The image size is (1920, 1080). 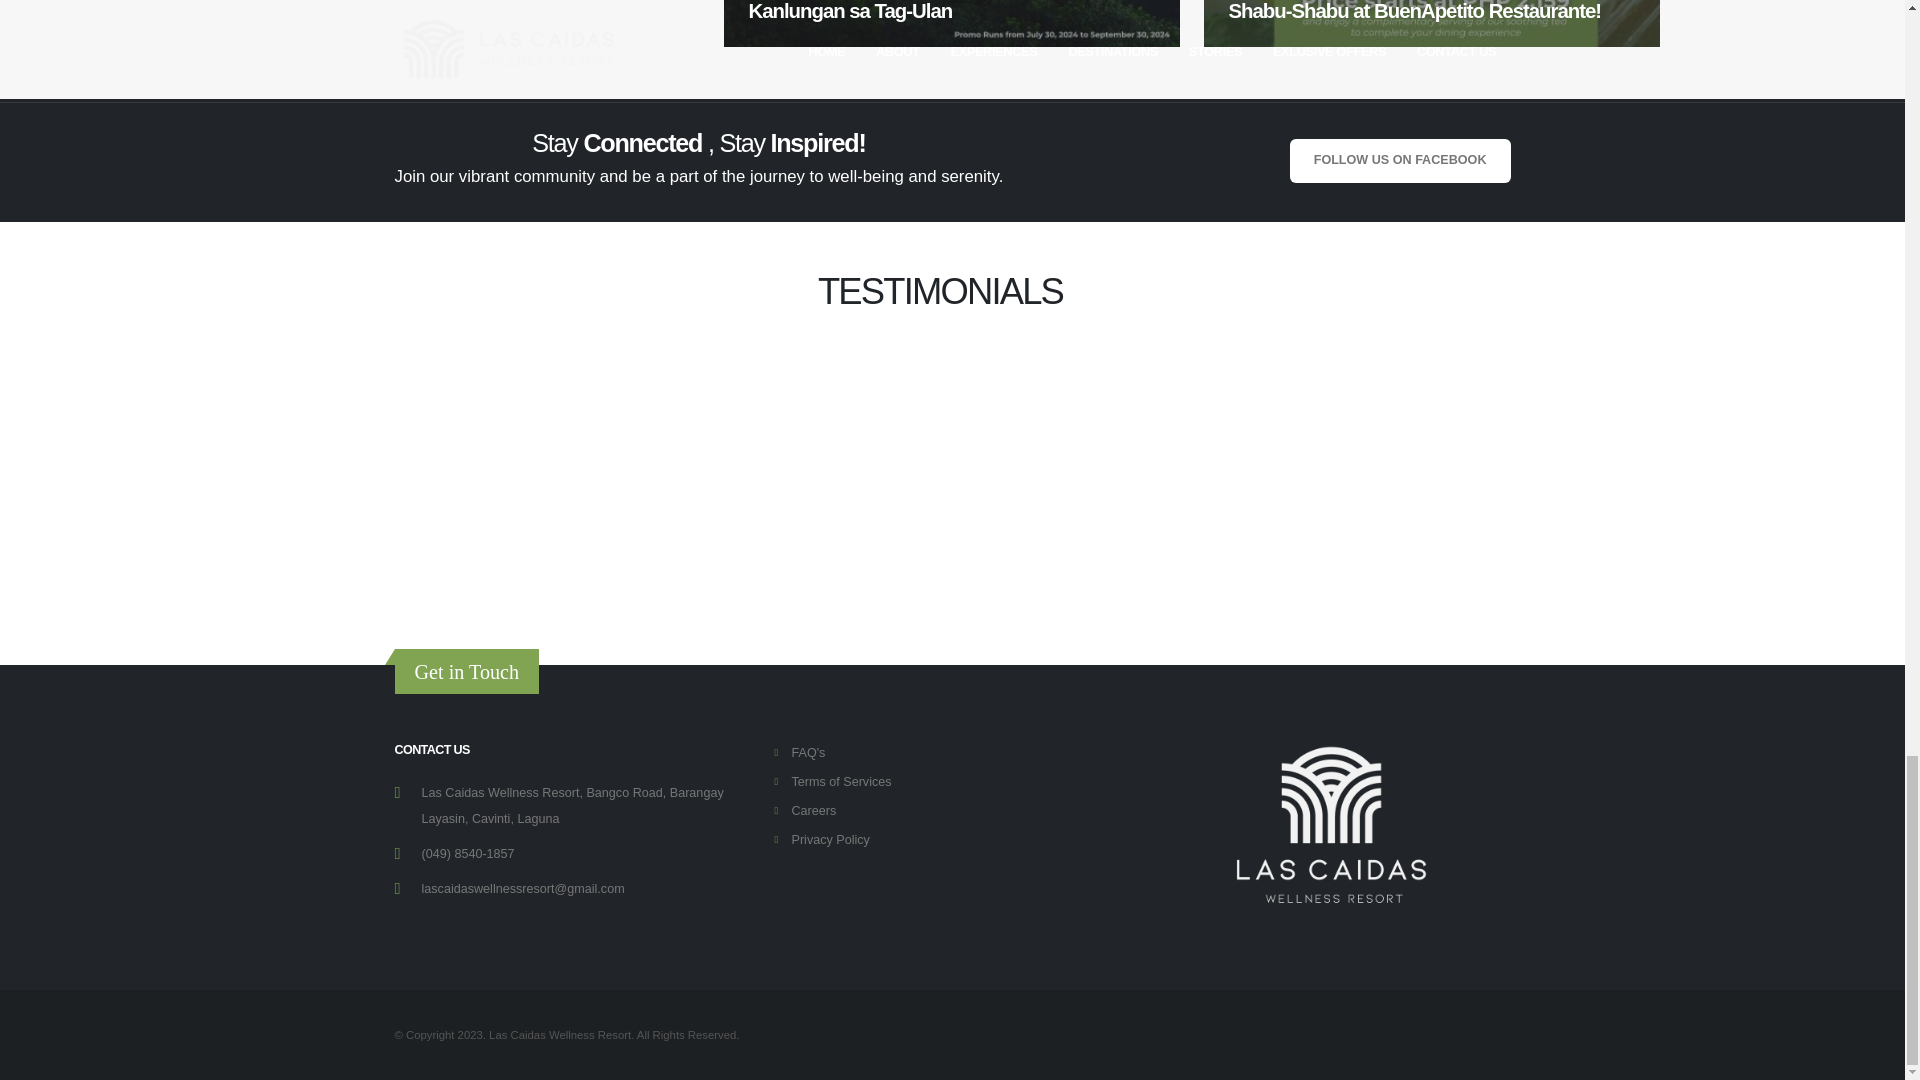 I want to click on FAQ's, so click(x=808, y=753).